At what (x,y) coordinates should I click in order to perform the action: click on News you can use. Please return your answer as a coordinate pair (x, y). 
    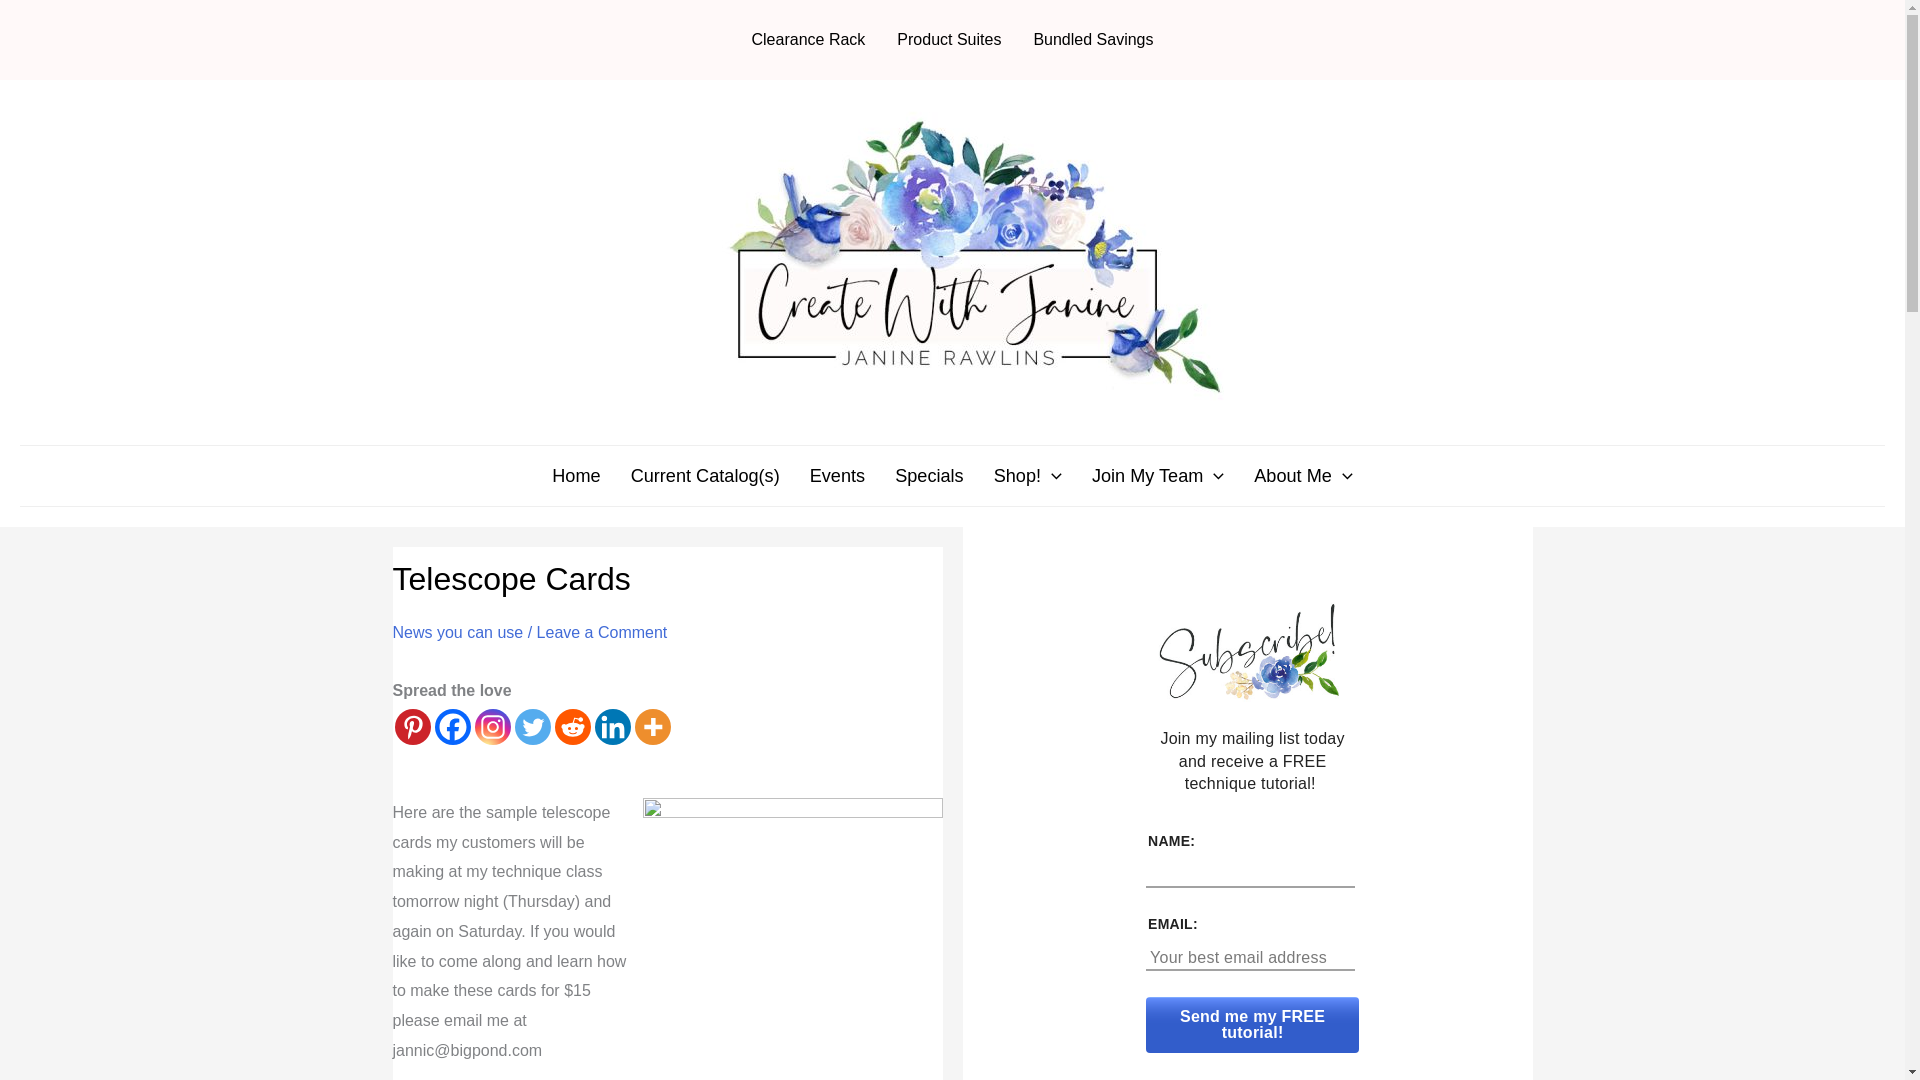
    Looking at the image, I should click on (456, 632).